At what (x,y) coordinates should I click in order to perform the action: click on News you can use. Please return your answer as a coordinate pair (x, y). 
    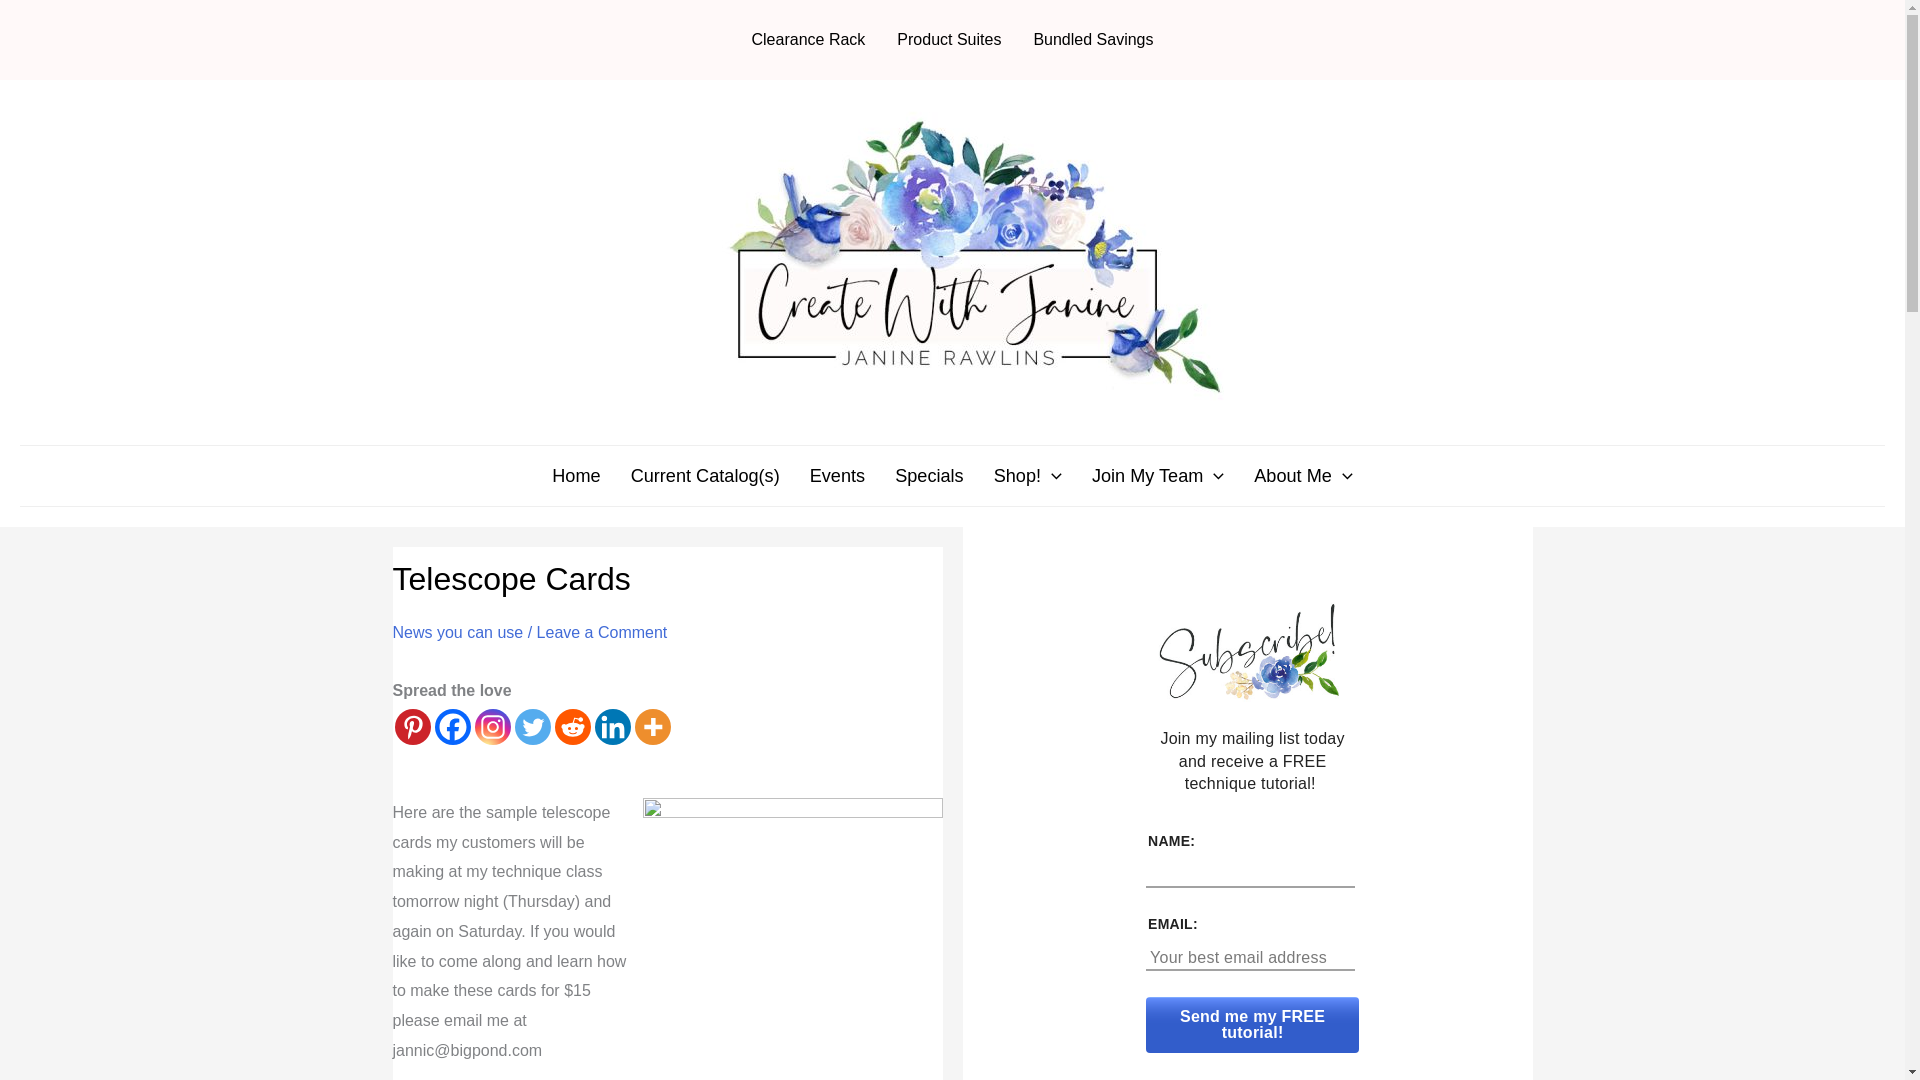
    Looking at the image, I should click on (456, 632).